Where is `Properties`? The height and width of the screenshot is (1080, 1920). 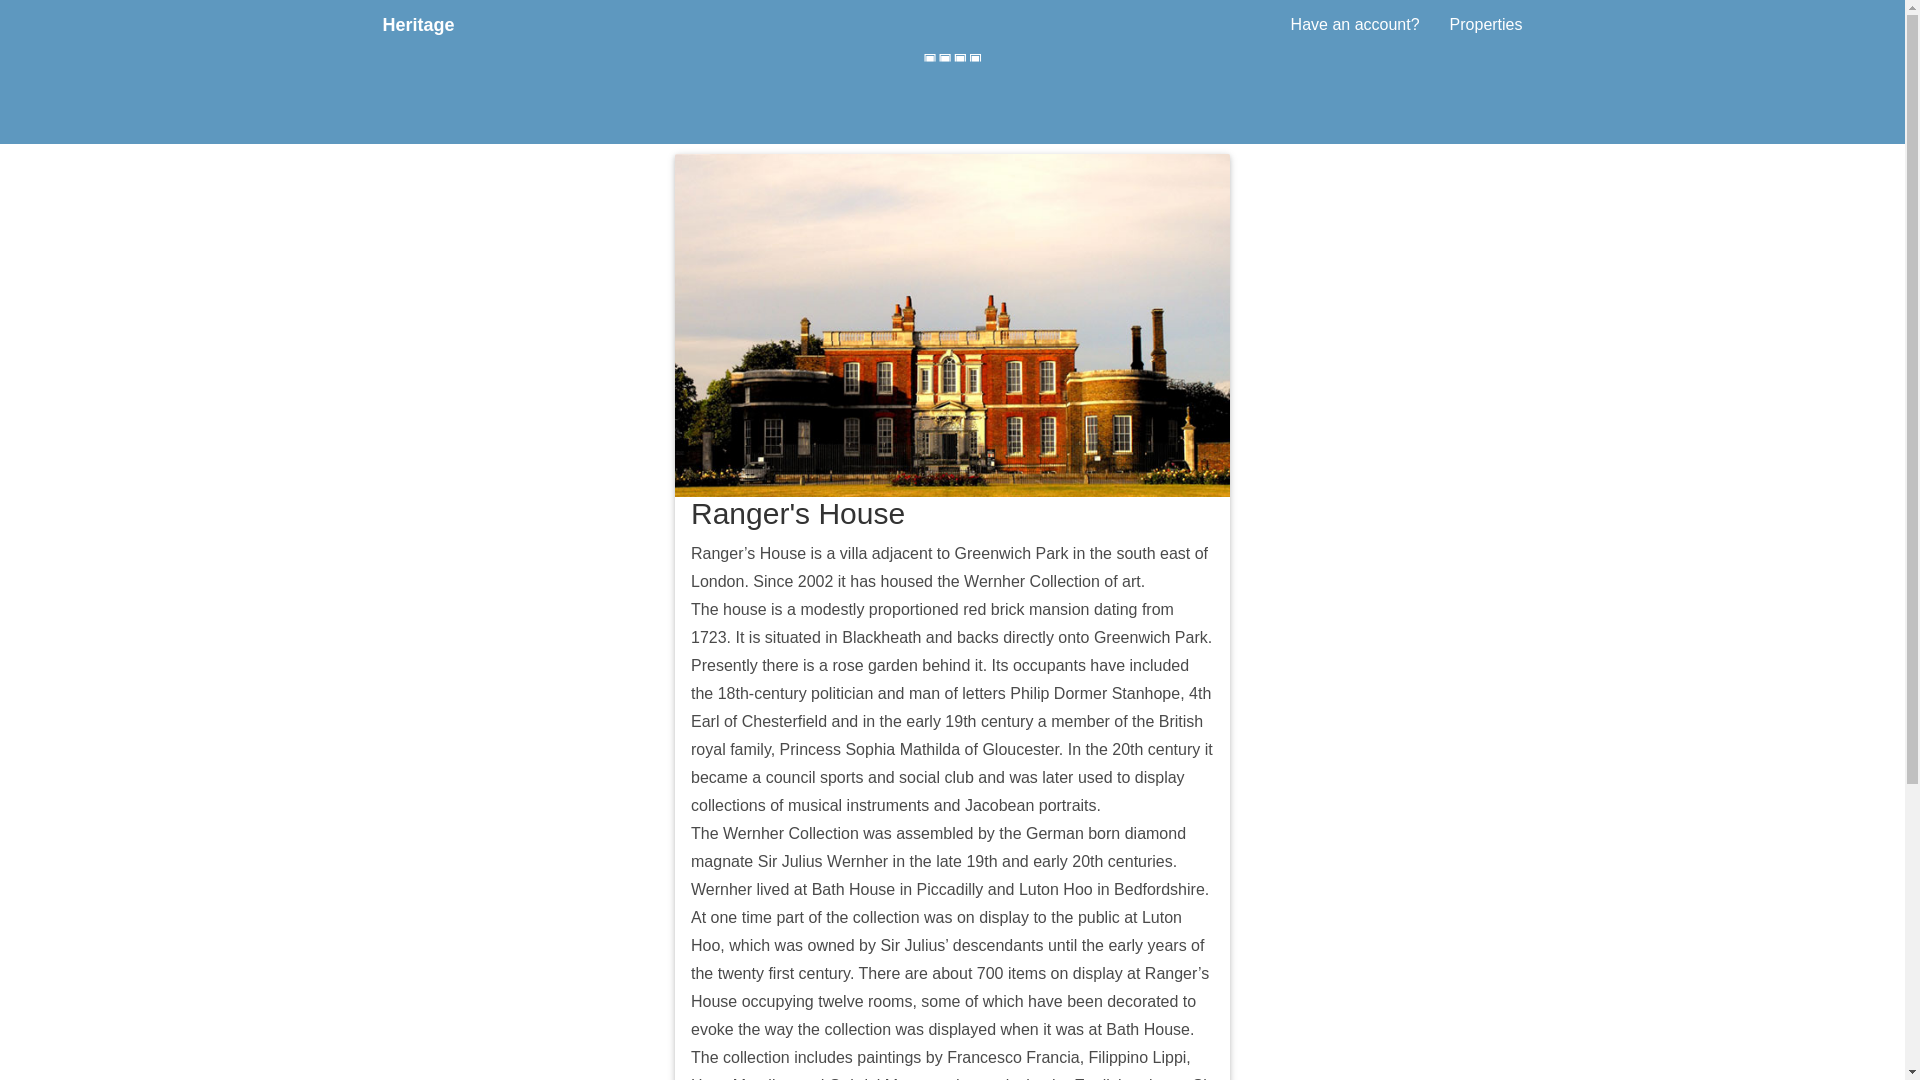 Properties is located at coordinates (1486, 24).